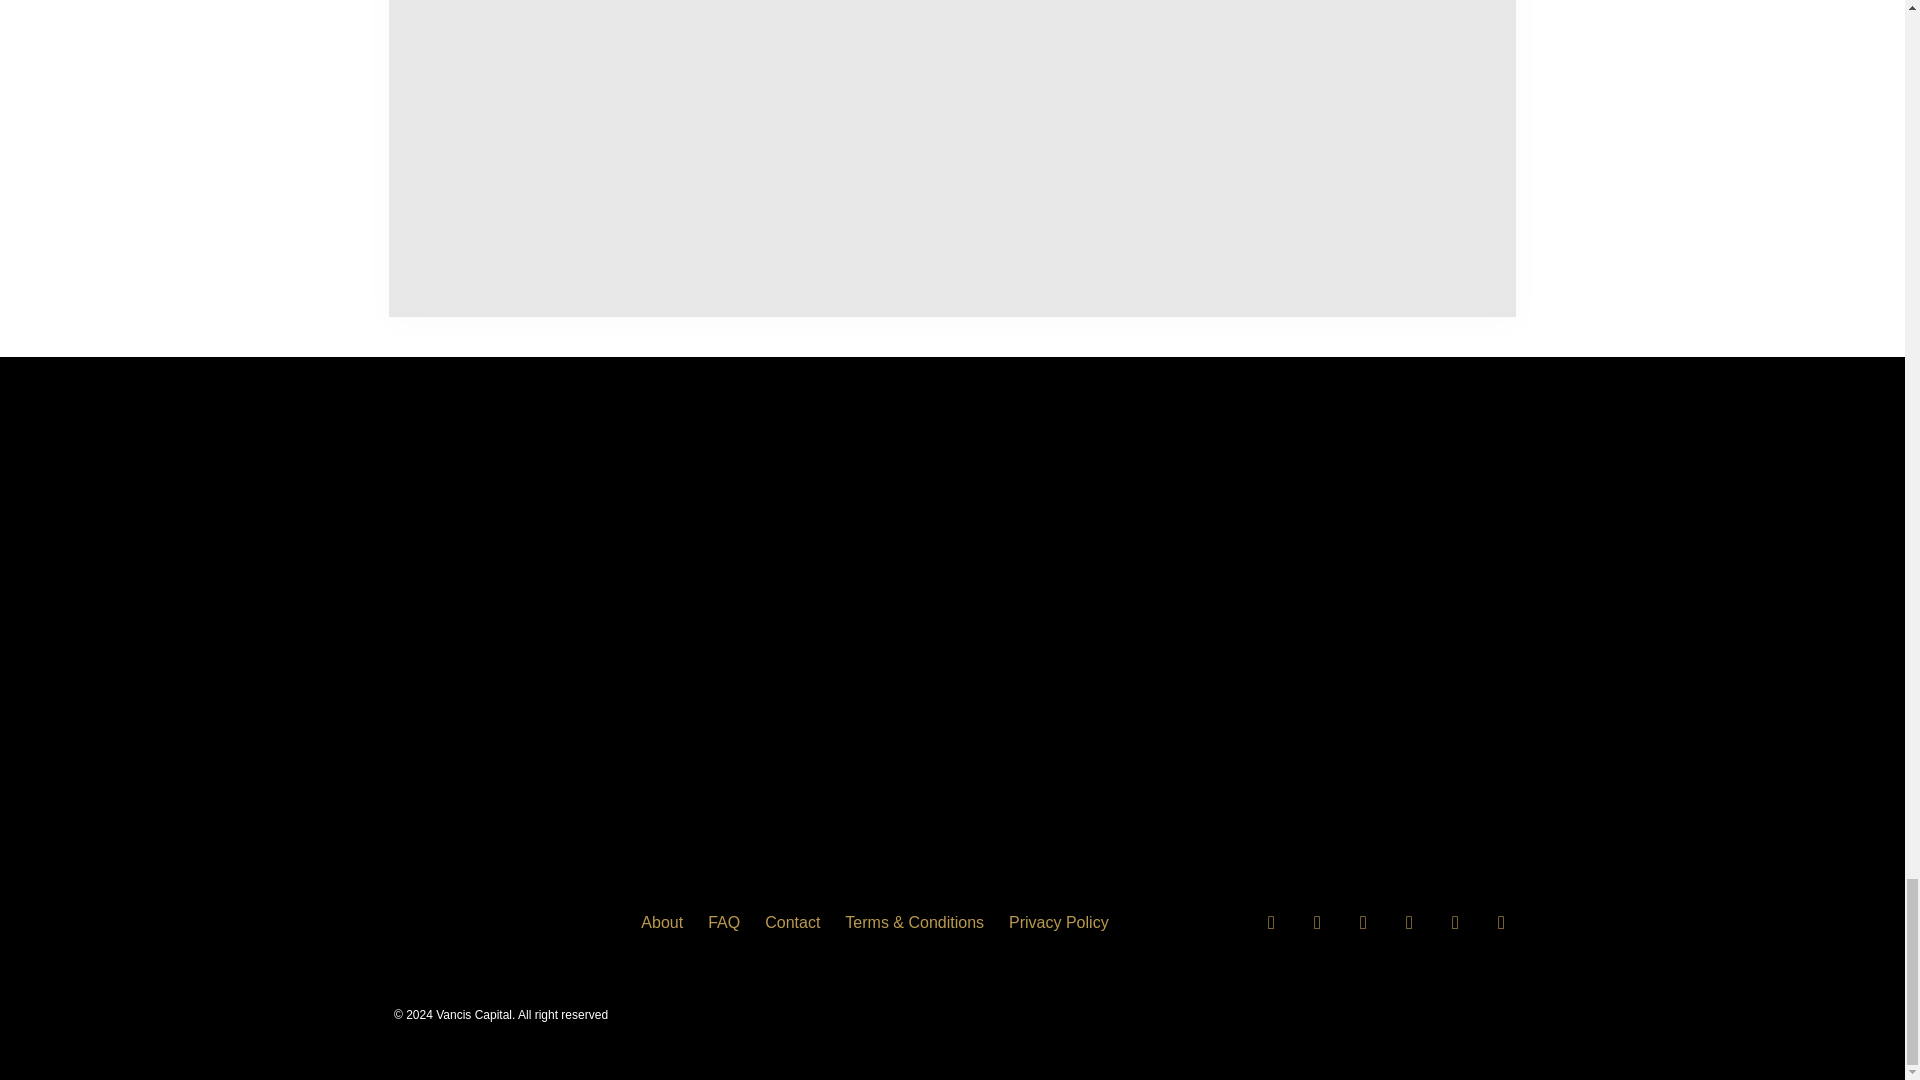  I want to click on About, so click(662, 922).